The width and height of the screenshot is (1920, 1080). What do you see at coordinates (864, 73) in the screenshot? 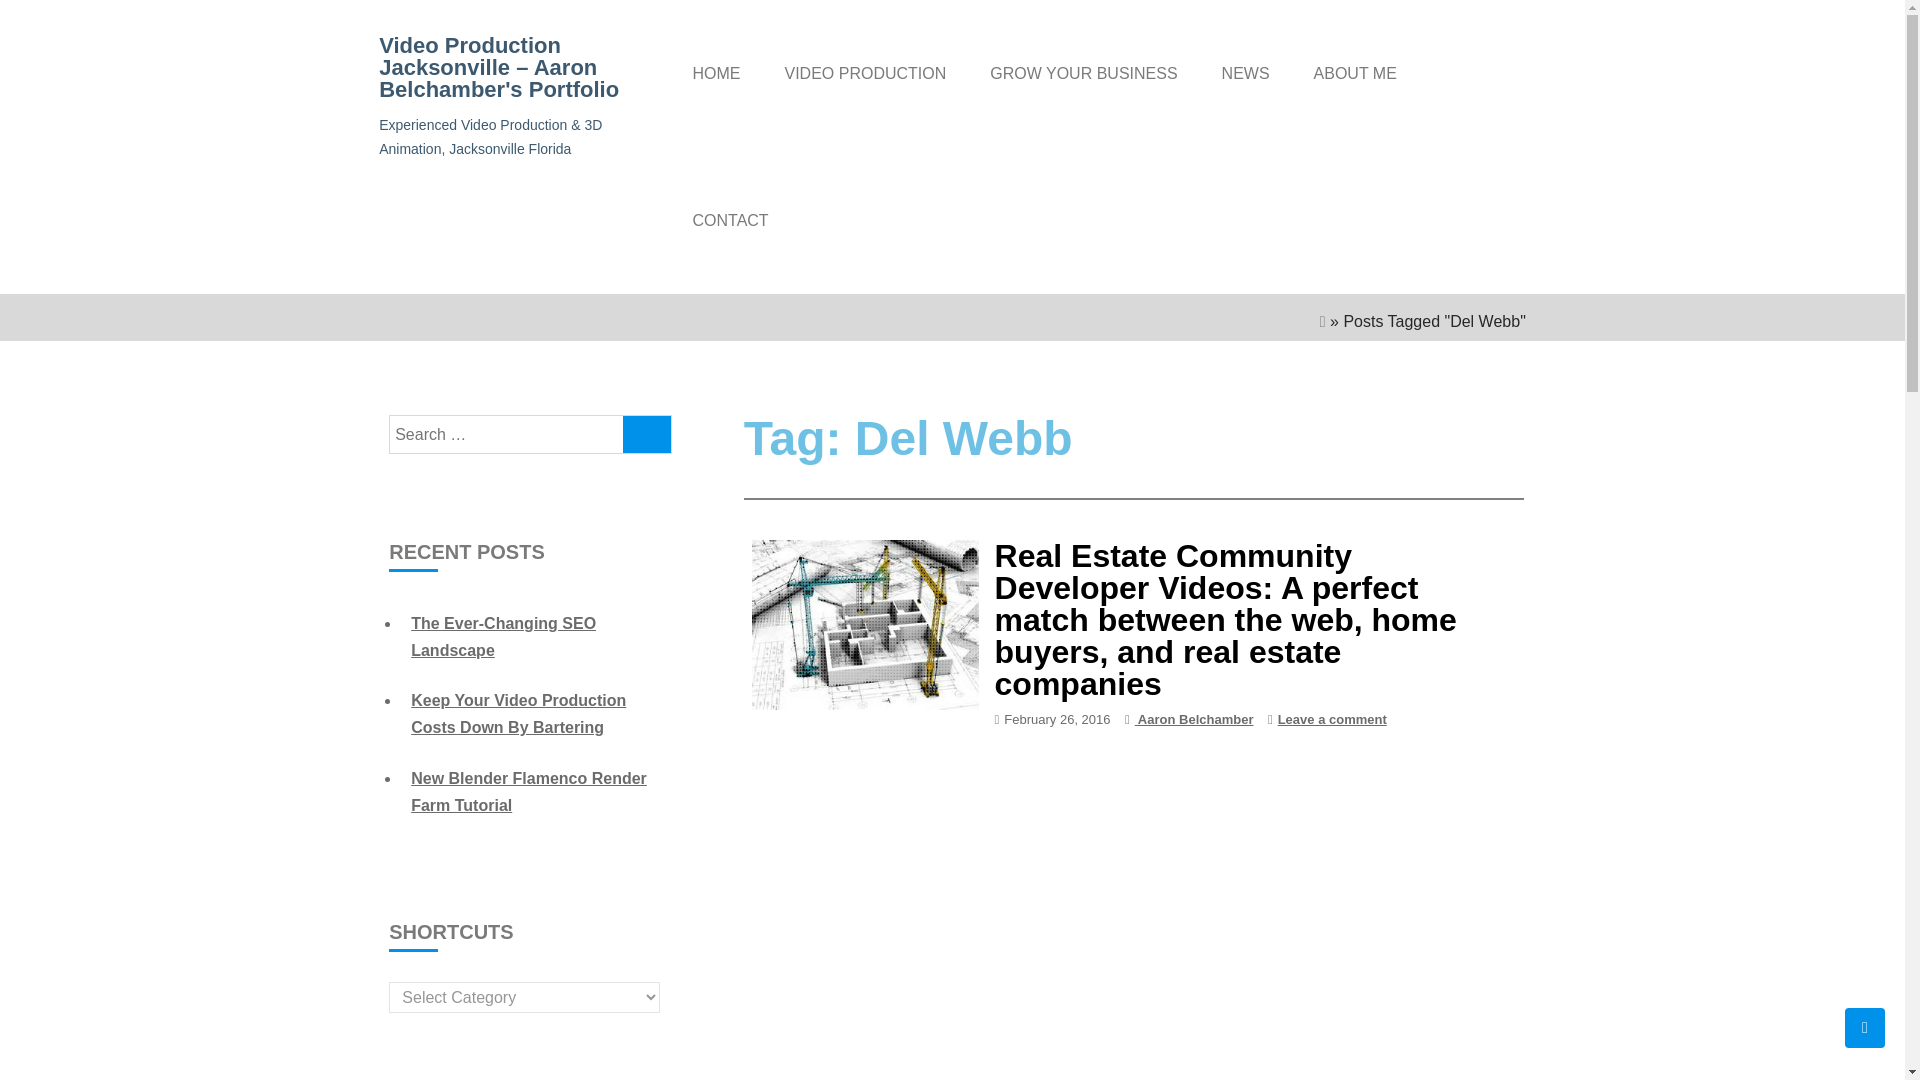
I see `Video Production of Jacksonville, Florida` at bounding box center [864, 73].